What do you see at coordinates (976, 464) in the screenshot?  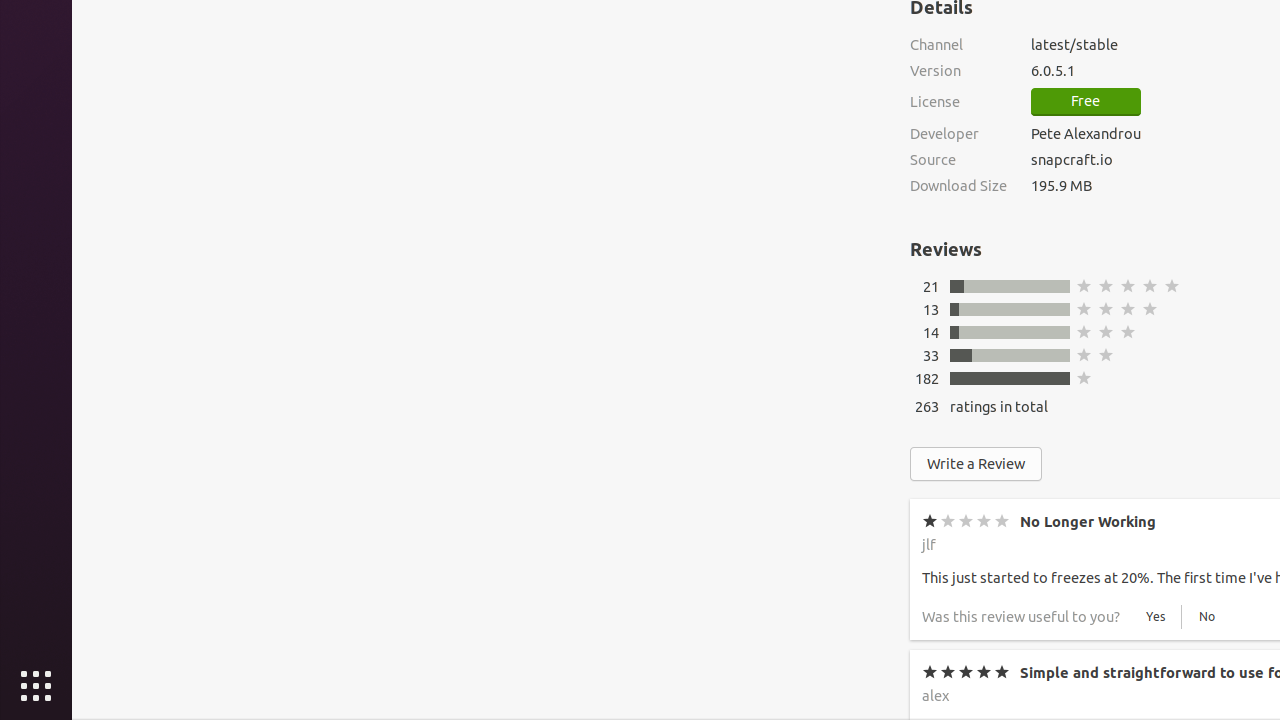 I see `Write a Review` at bounding box center [976, 464].